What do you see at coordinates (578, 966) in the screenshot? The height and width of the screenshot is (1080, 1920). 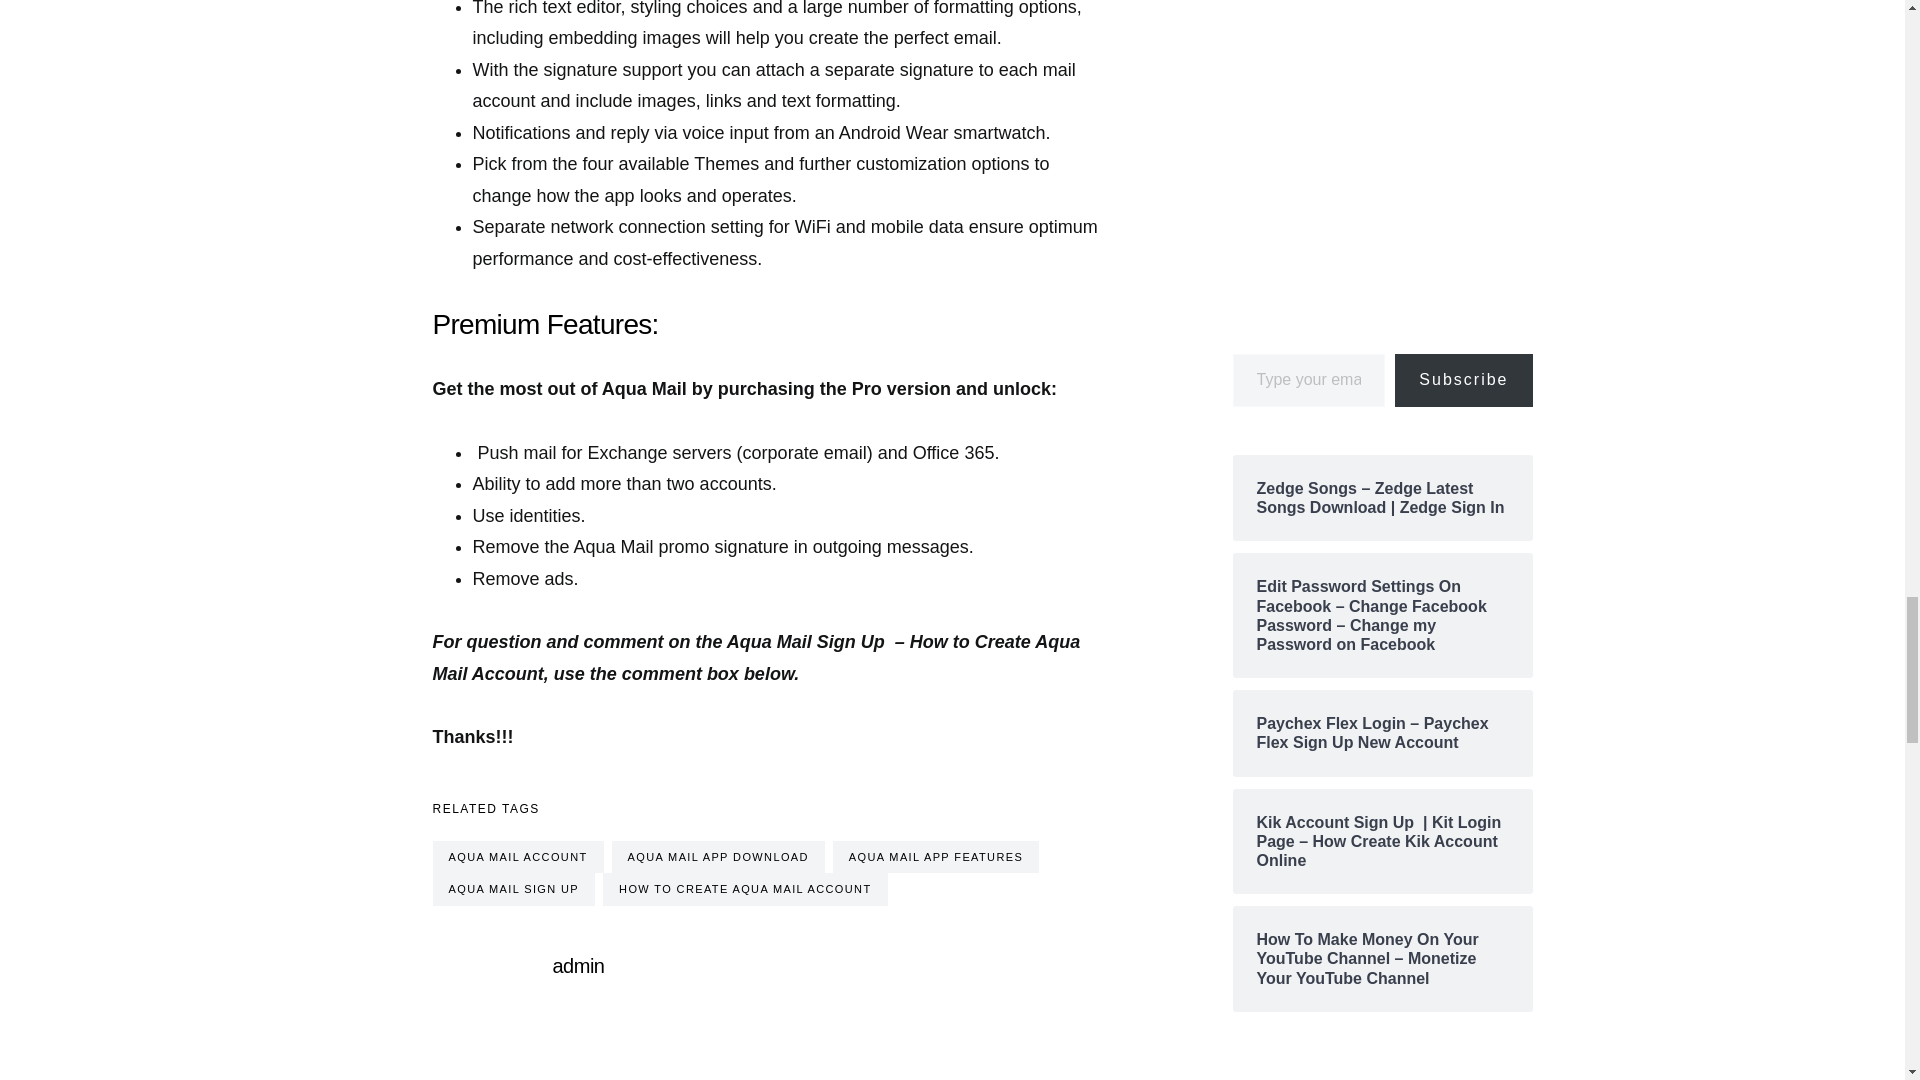 I see `admin` at bounding box center [578, 966].